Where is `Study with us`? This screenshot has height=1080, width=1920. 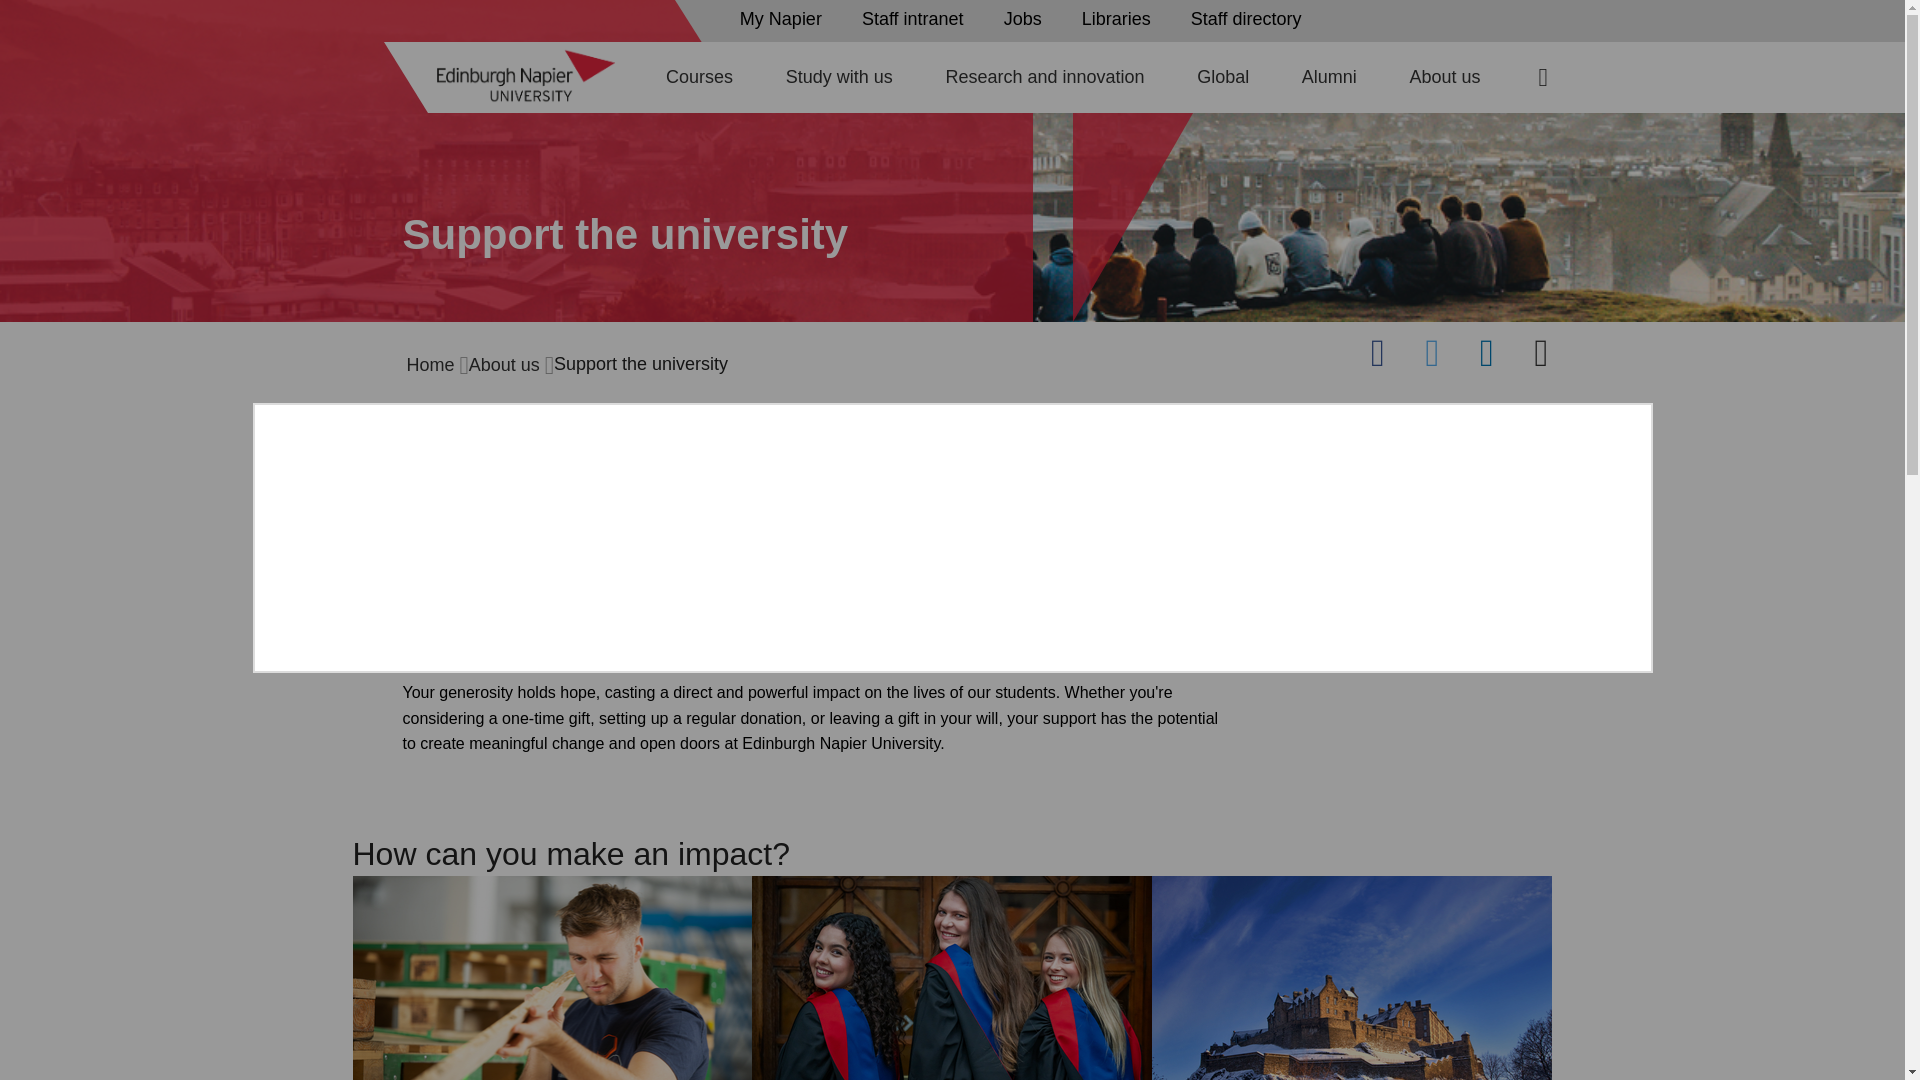
Study with us is located at coordinates (838, 76).